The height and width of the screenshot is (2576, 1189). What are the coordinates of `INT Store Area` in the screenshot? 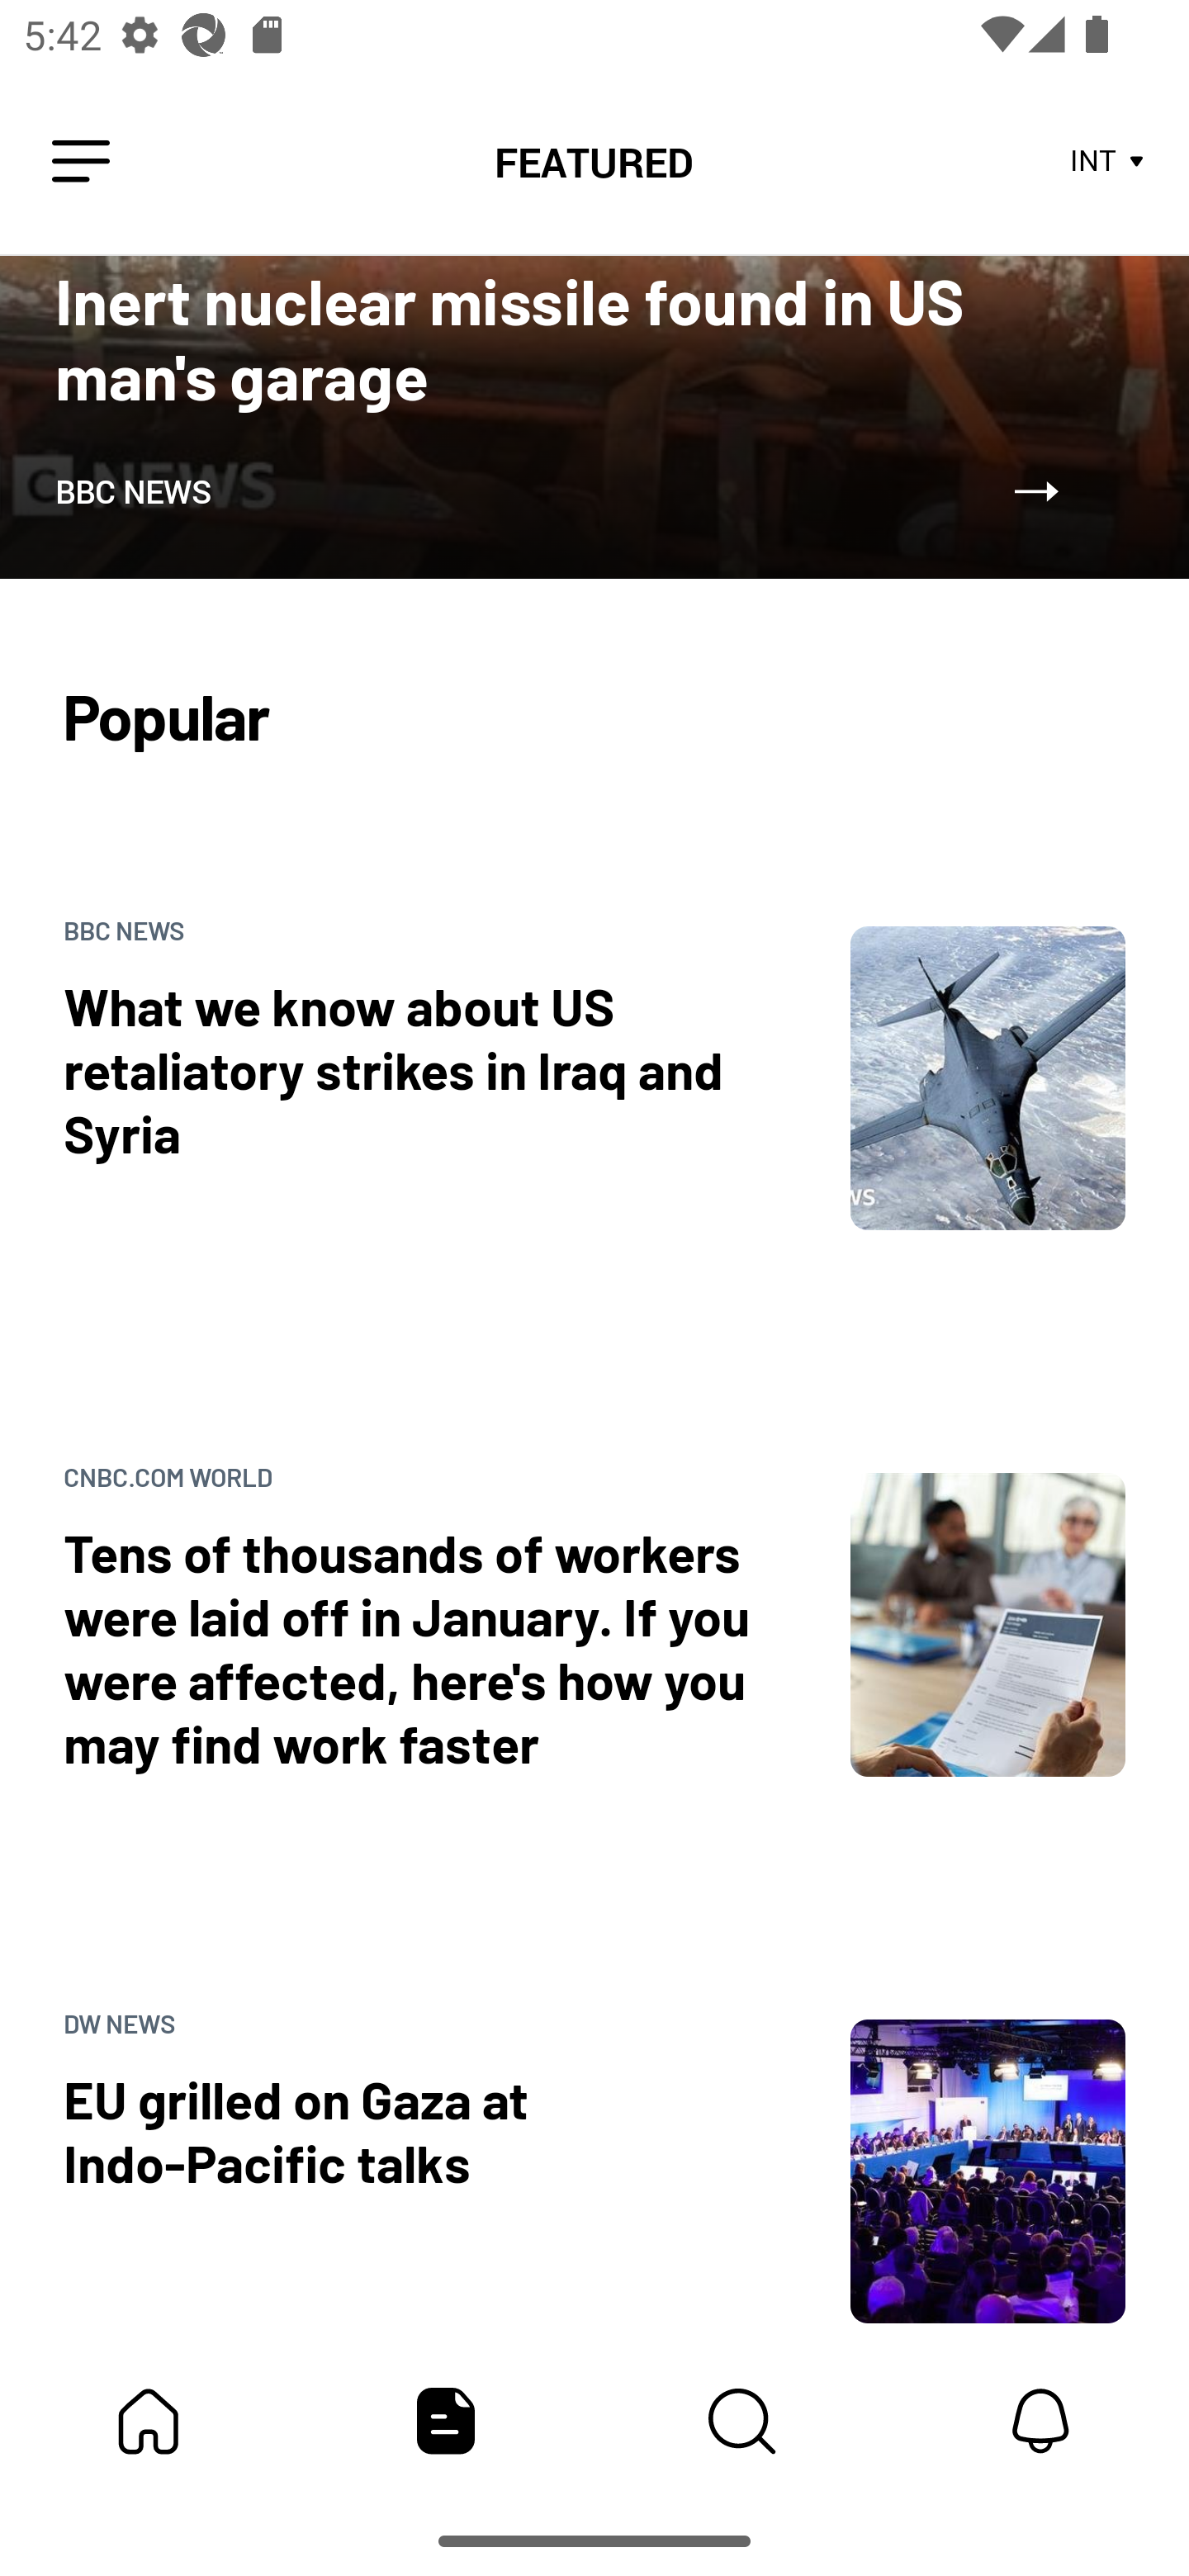 It's located at (1108, 162).